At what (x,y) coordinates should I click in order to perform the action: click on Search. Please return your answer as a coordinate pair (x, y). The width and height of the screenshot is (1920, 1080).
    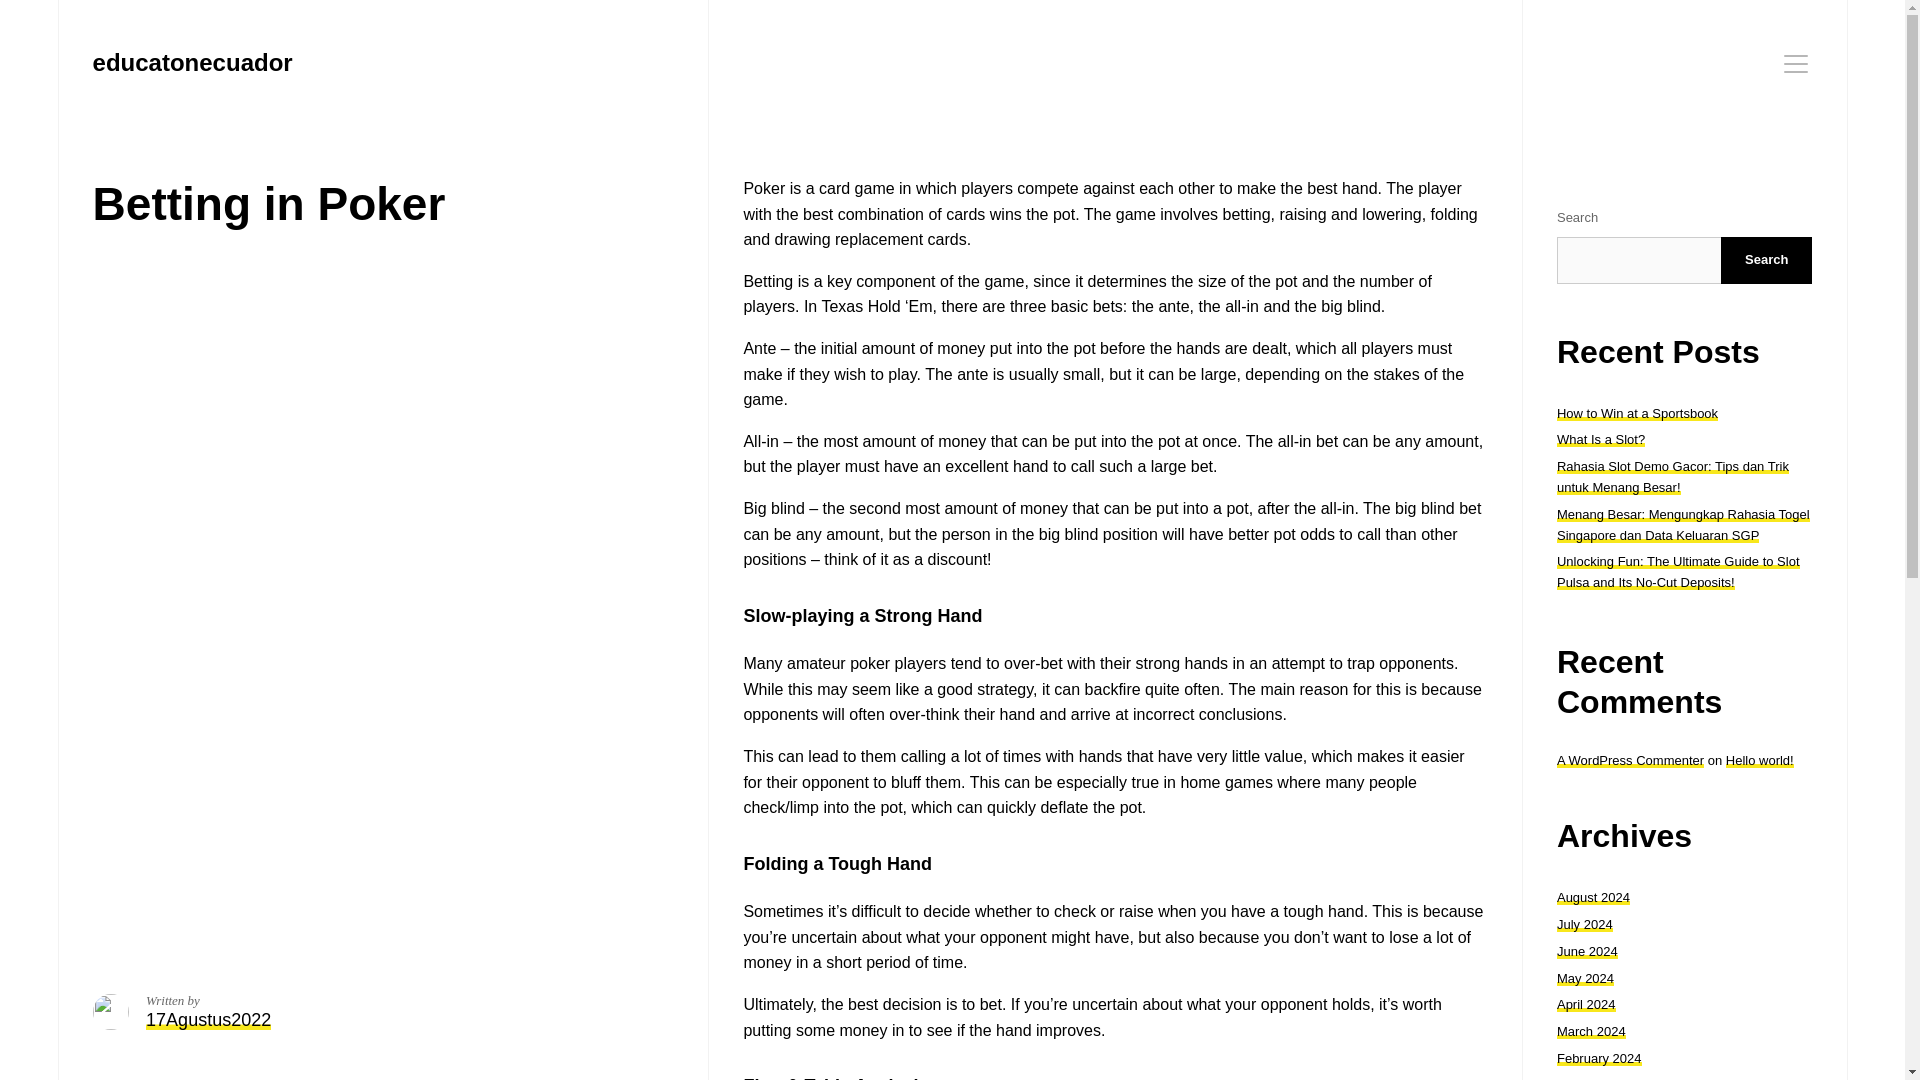
    Looking at the image, I should click on (1766, 260).